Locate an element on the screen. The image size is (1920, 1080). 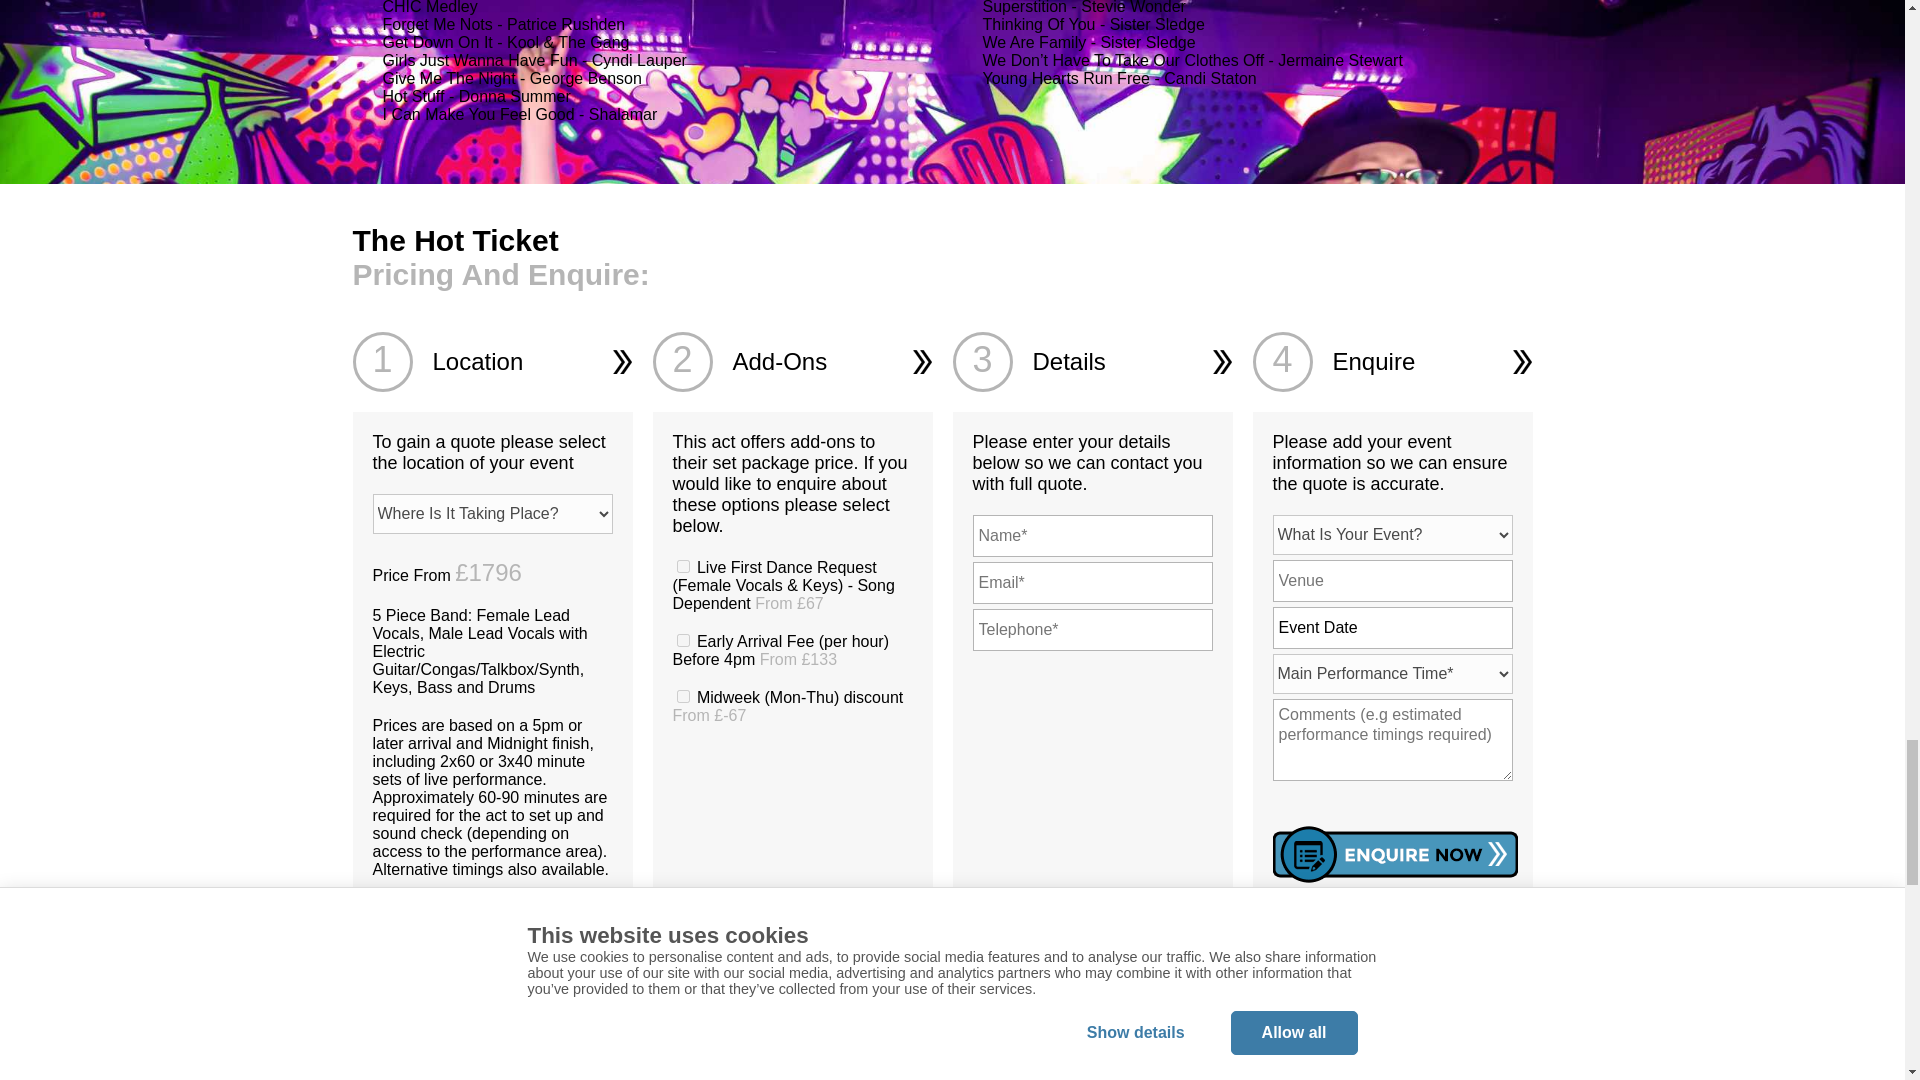
6207 is located at coordinates (682, 640).